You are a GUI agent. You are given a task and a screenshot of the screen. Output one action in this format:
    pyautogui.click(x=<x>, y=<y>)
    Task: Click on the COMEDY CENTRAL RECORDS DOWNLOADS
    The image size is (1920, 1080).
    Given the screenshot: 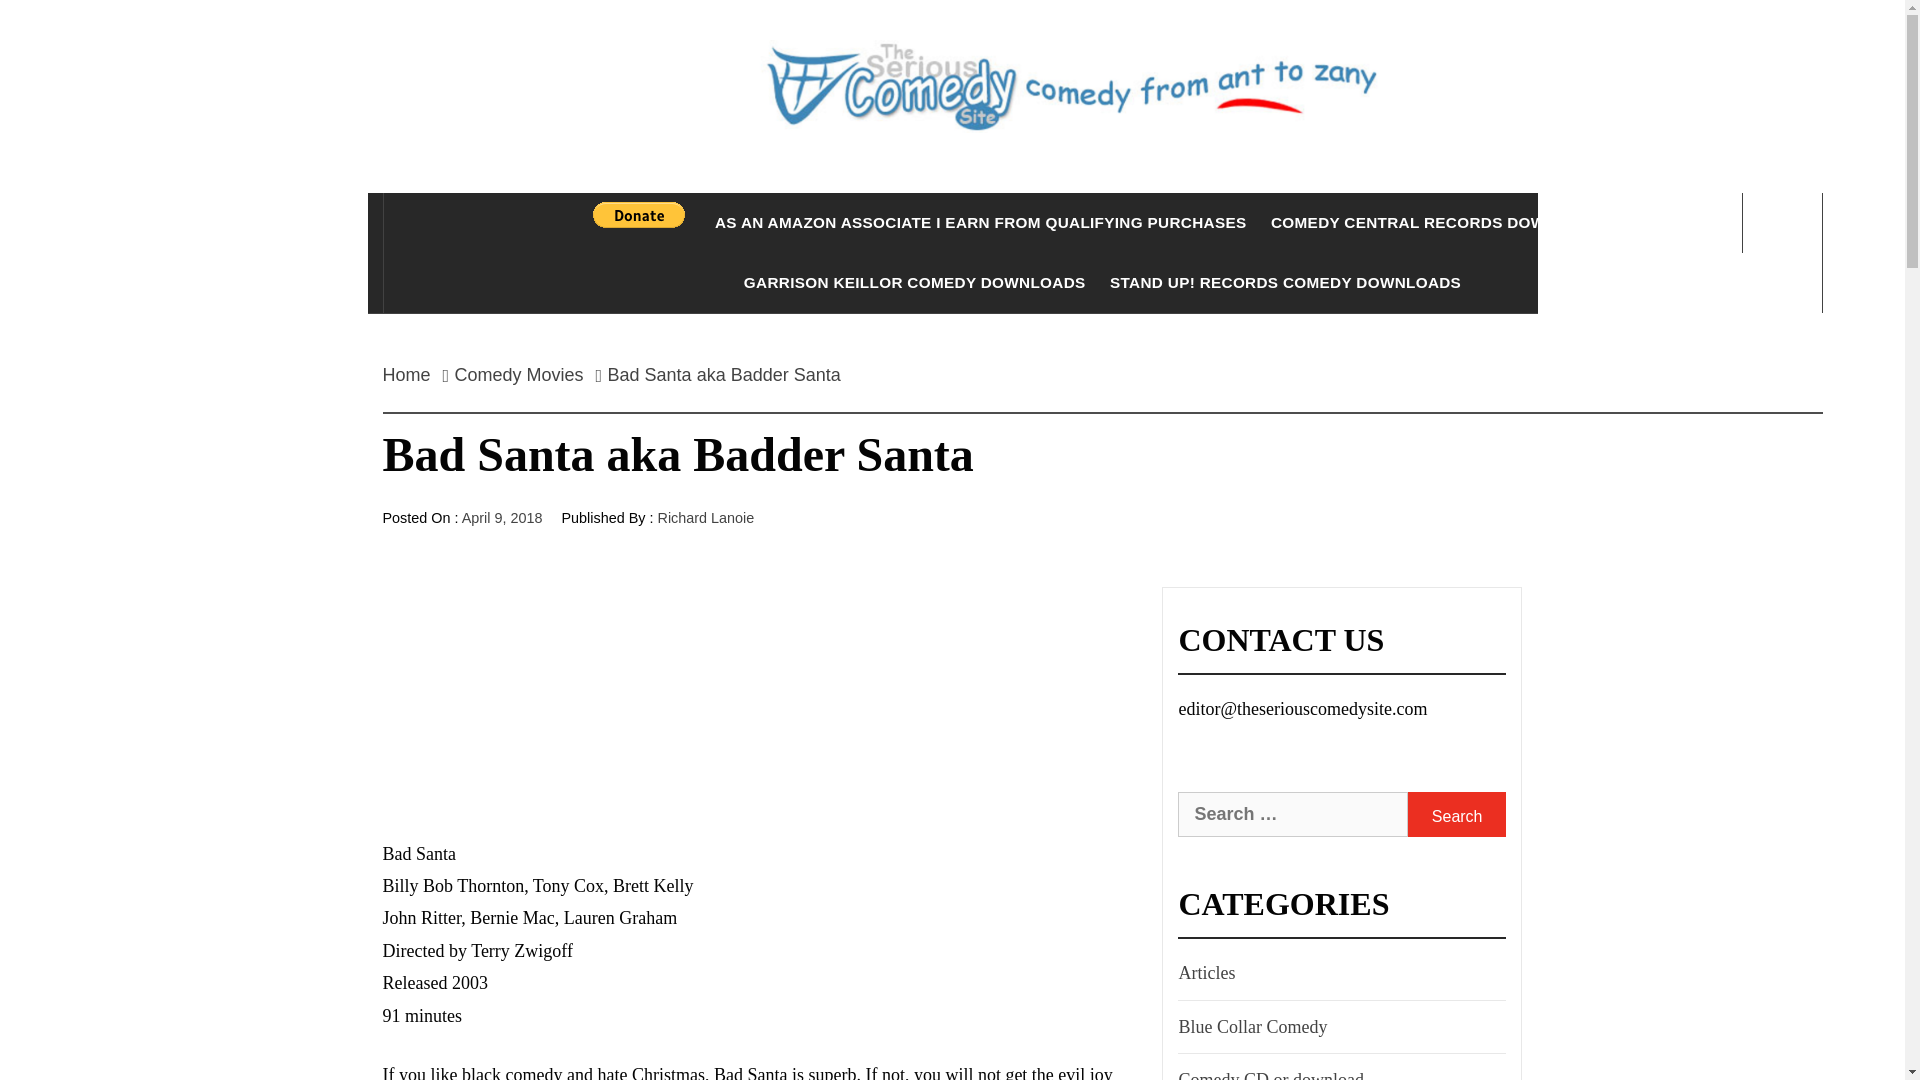 What is the action you would take?
    pyautogui.click(x=1442, y=222)
    